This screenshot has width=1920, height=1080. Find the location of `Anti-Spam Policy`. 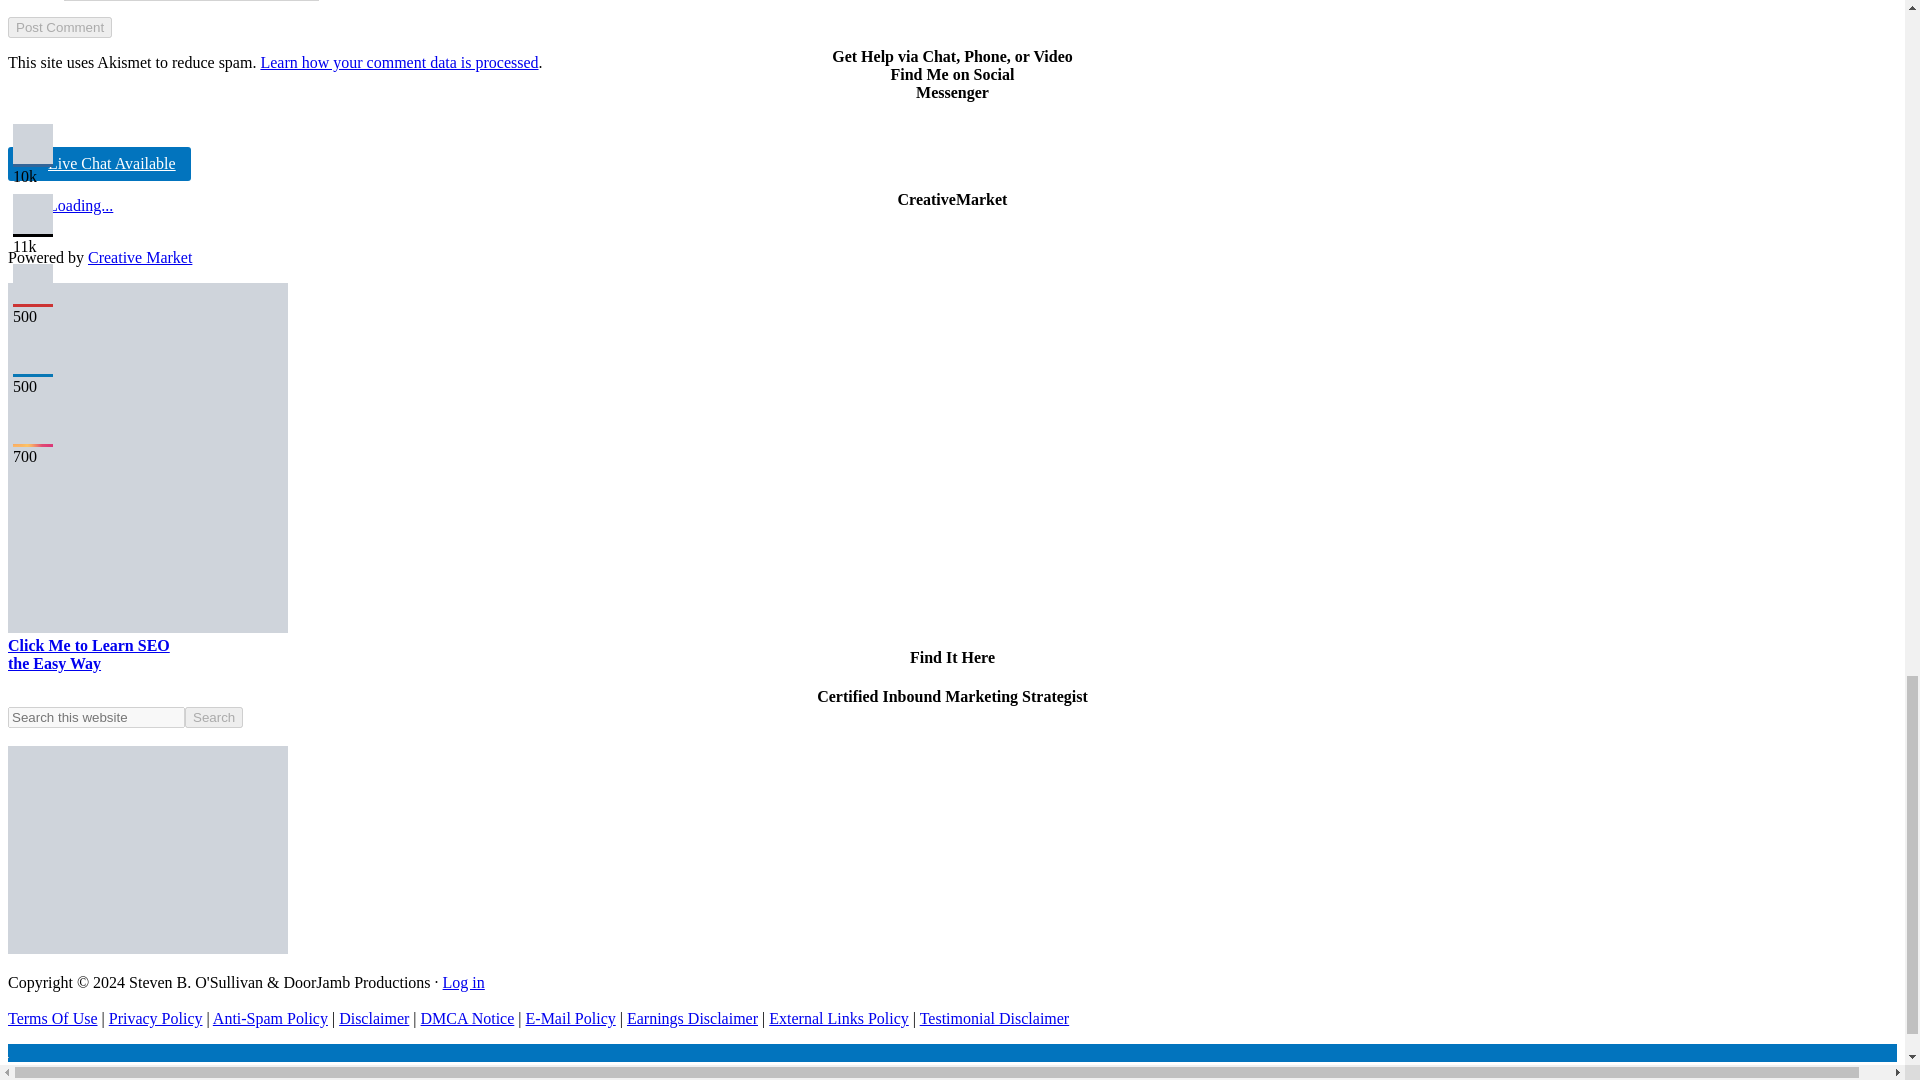

Anti-Spam Policy is located at coordinates (270, 1018).